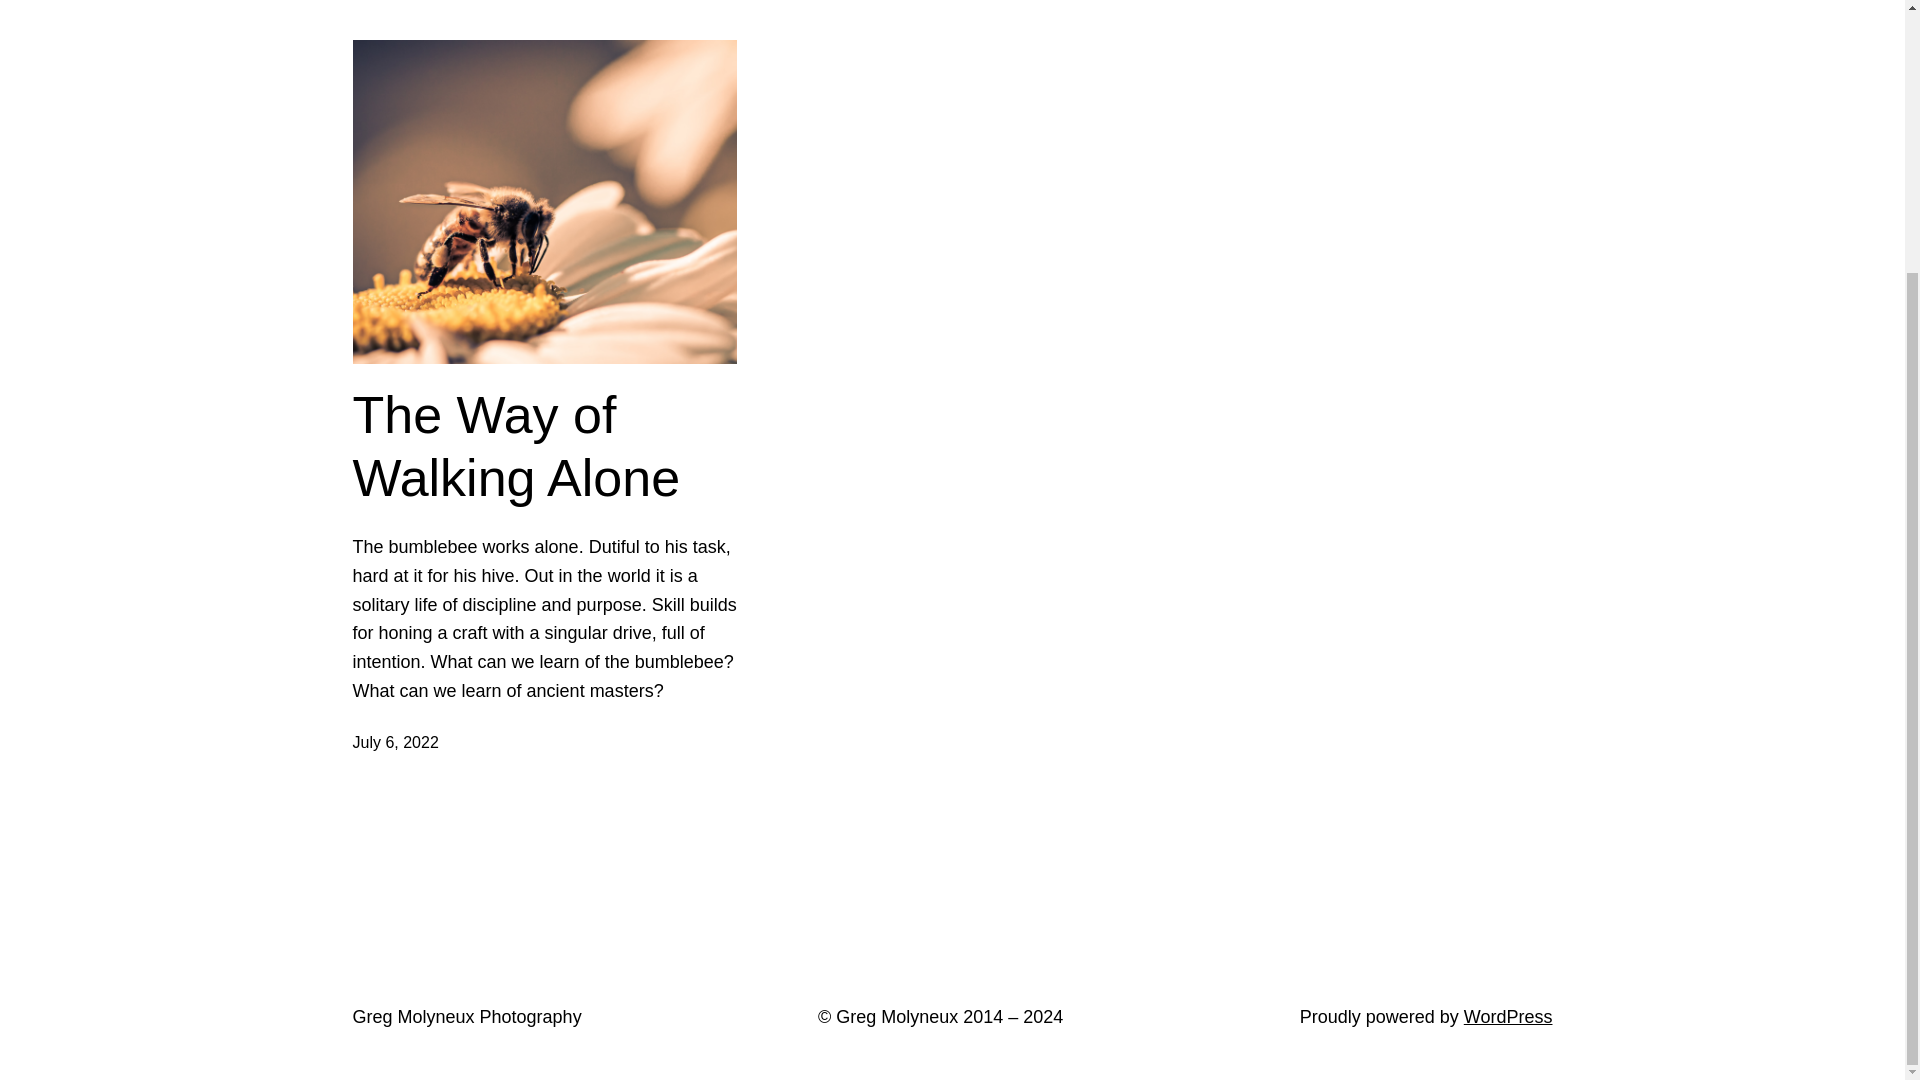 Image resolution: width=1920 pixels, height=1080 pixels. Describe the element at coordinates (466, 1016) in the screenshot. I see `Greg Molyneux Photography` at that location.